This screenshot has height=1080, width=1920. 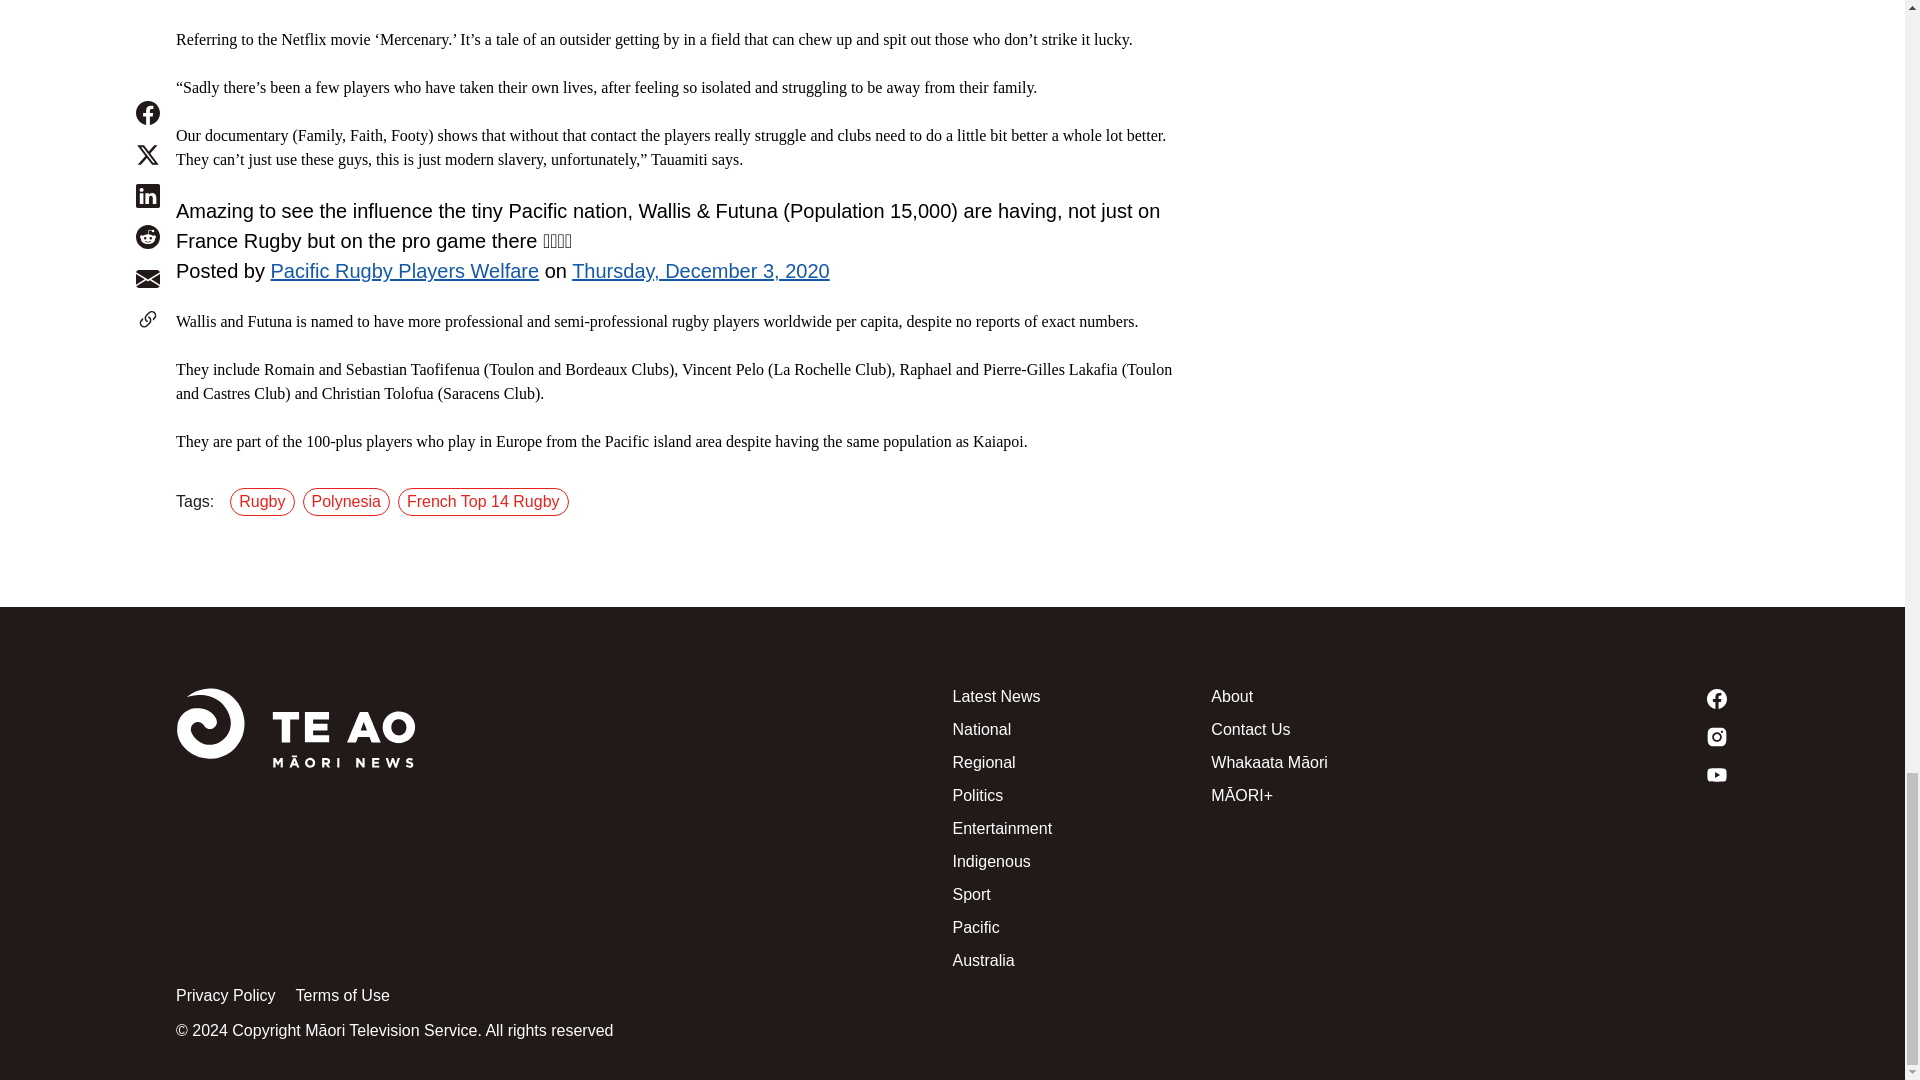 What do you see at coordinates (266, 502) in the screenshot?
I see `Rugby` at bounding box center [266, 502].